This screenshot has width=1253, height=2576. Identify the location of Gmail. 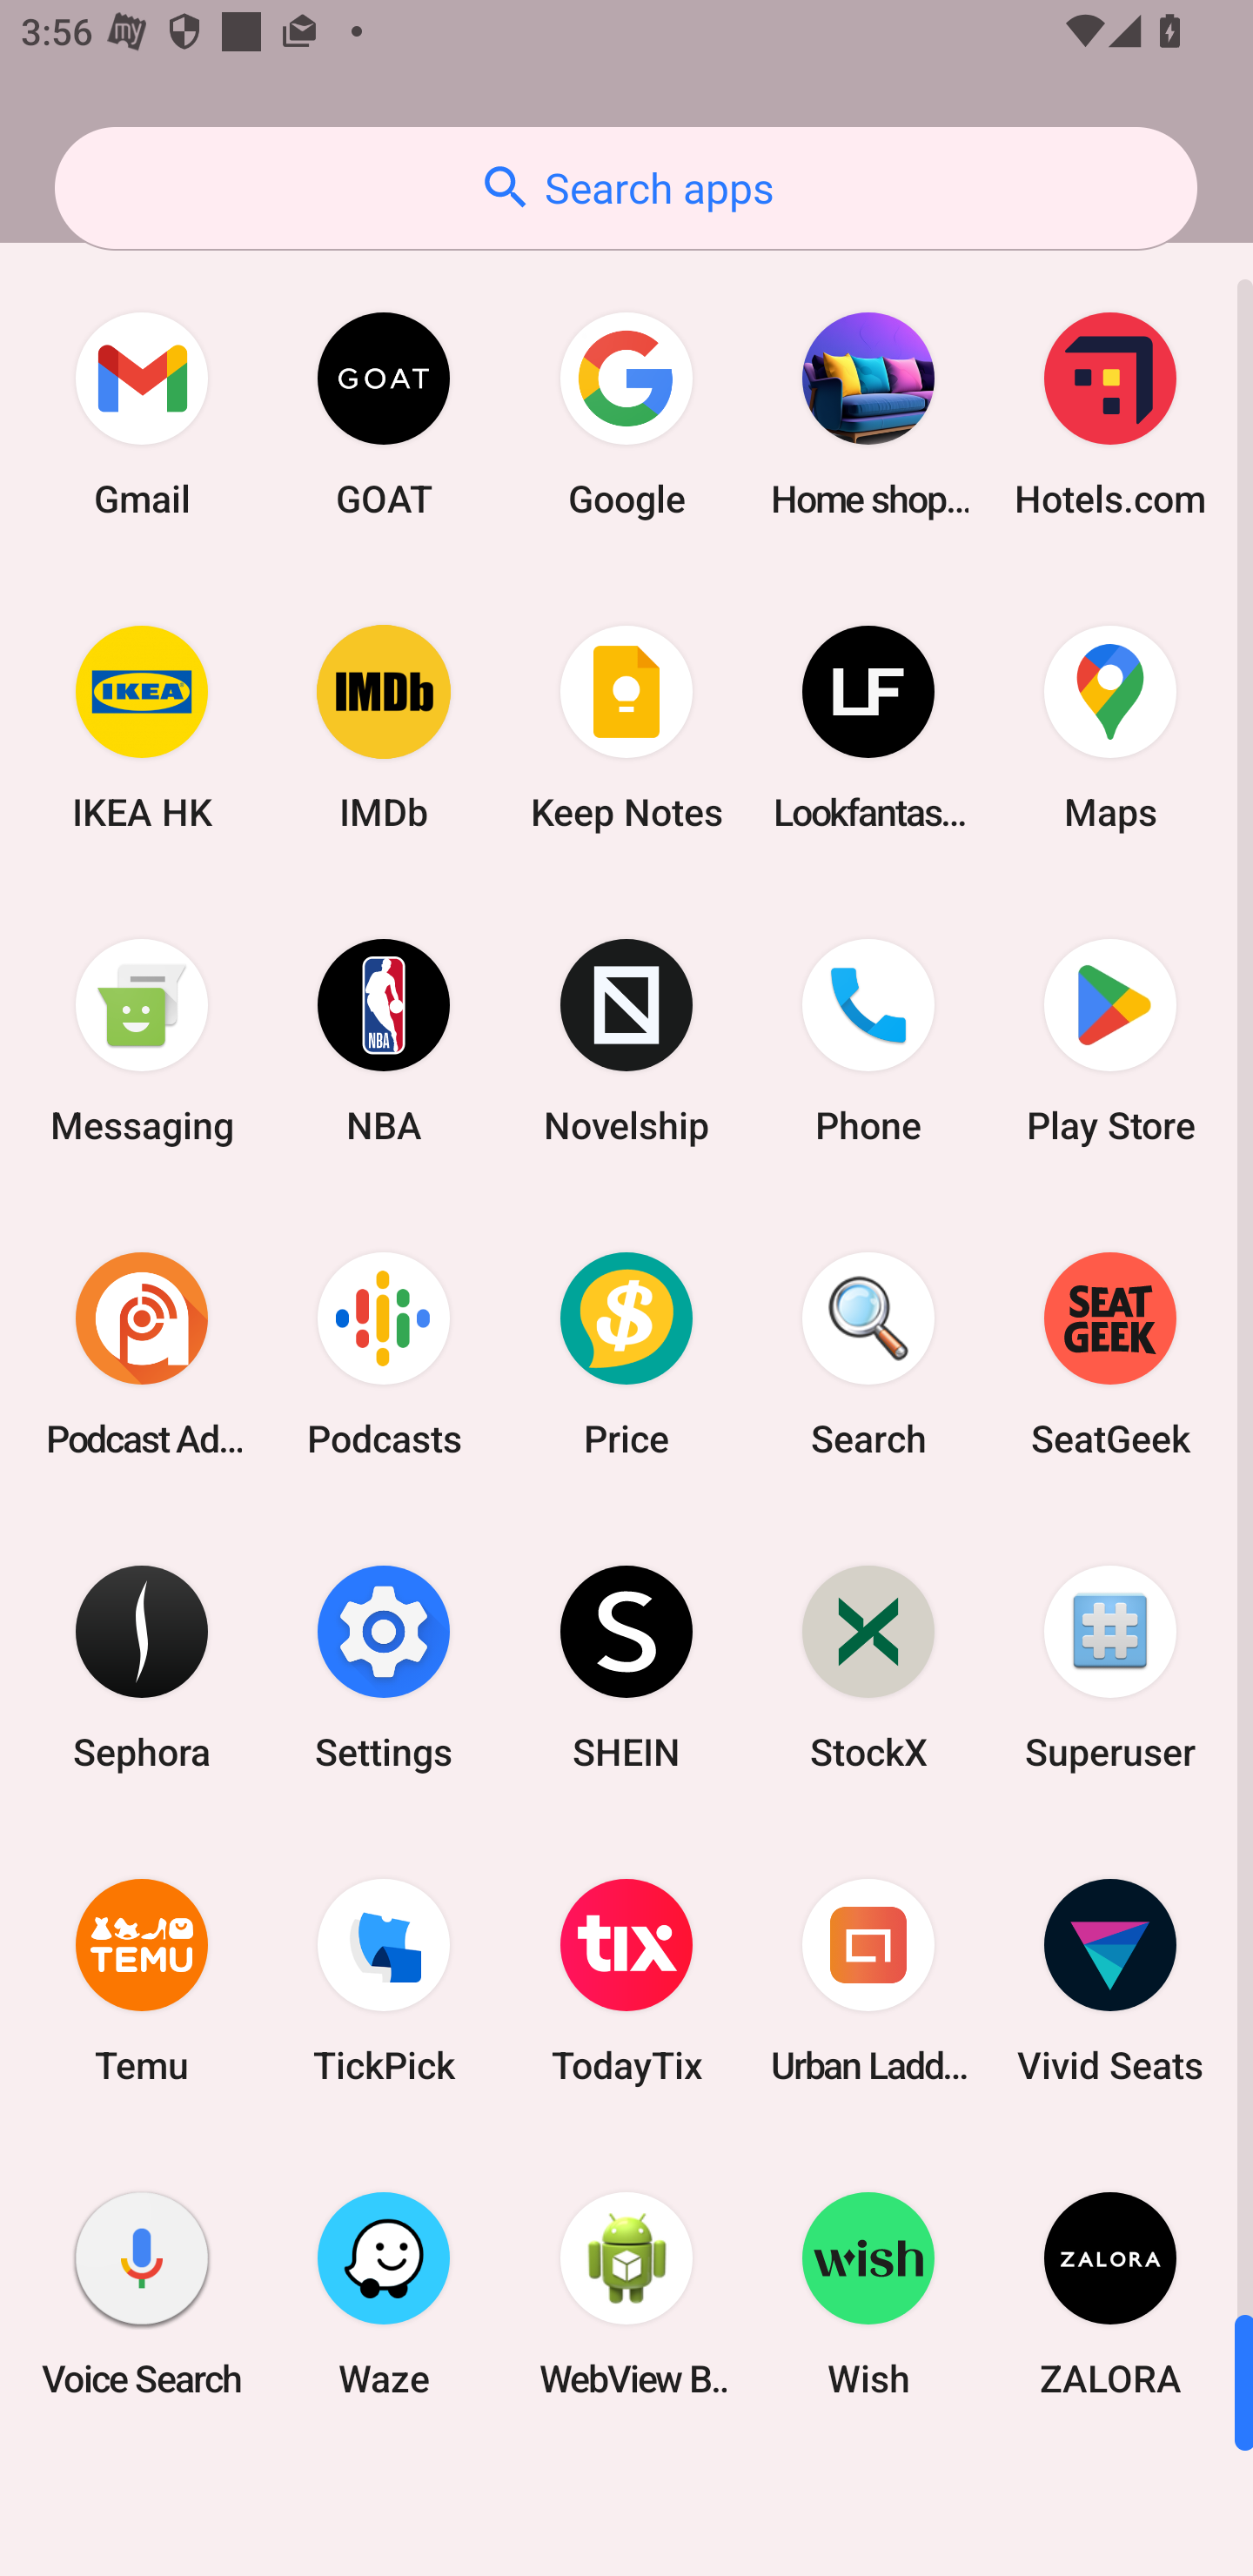
(142, 414).